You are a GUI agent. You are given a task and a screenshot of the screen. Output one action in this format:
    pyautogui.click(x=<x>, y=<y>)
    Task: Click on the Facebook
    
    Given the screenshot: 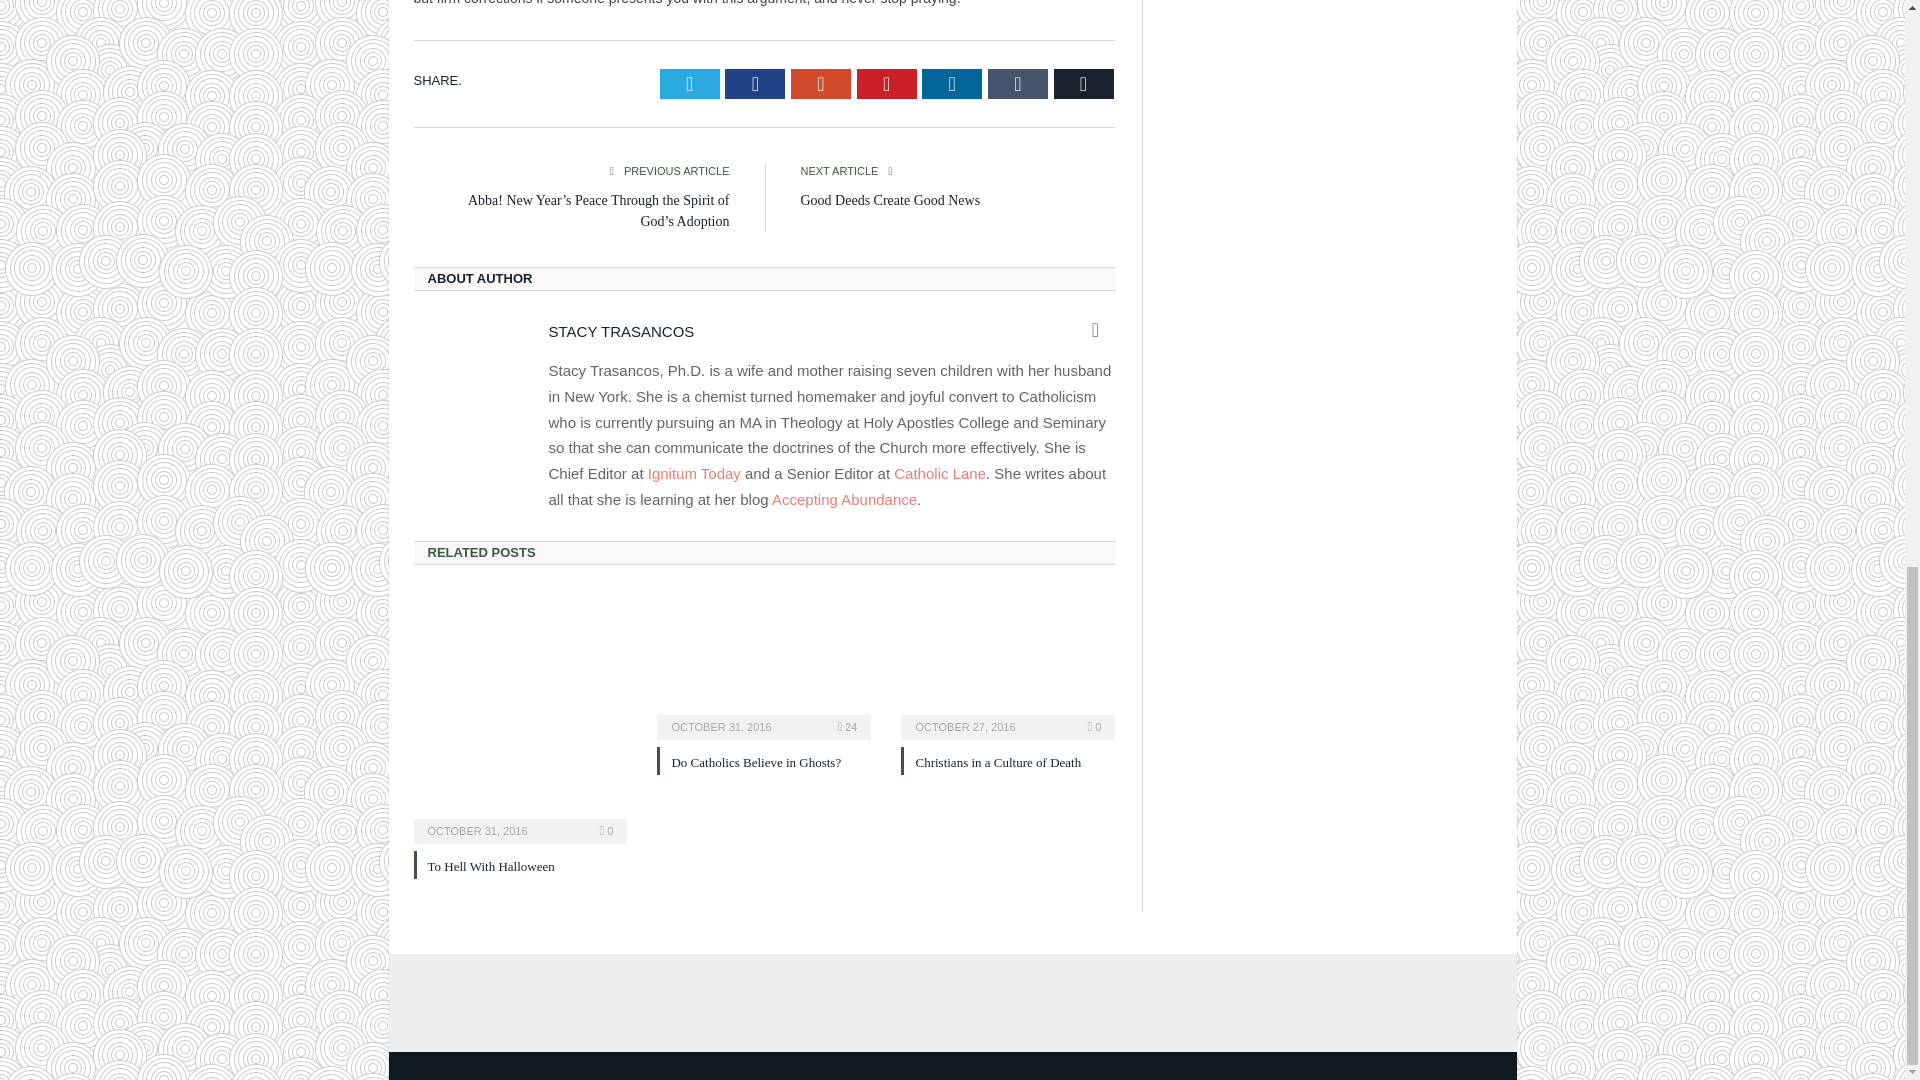 What is the action you would take?
    pyautogui.click(x=755, y=84)
    